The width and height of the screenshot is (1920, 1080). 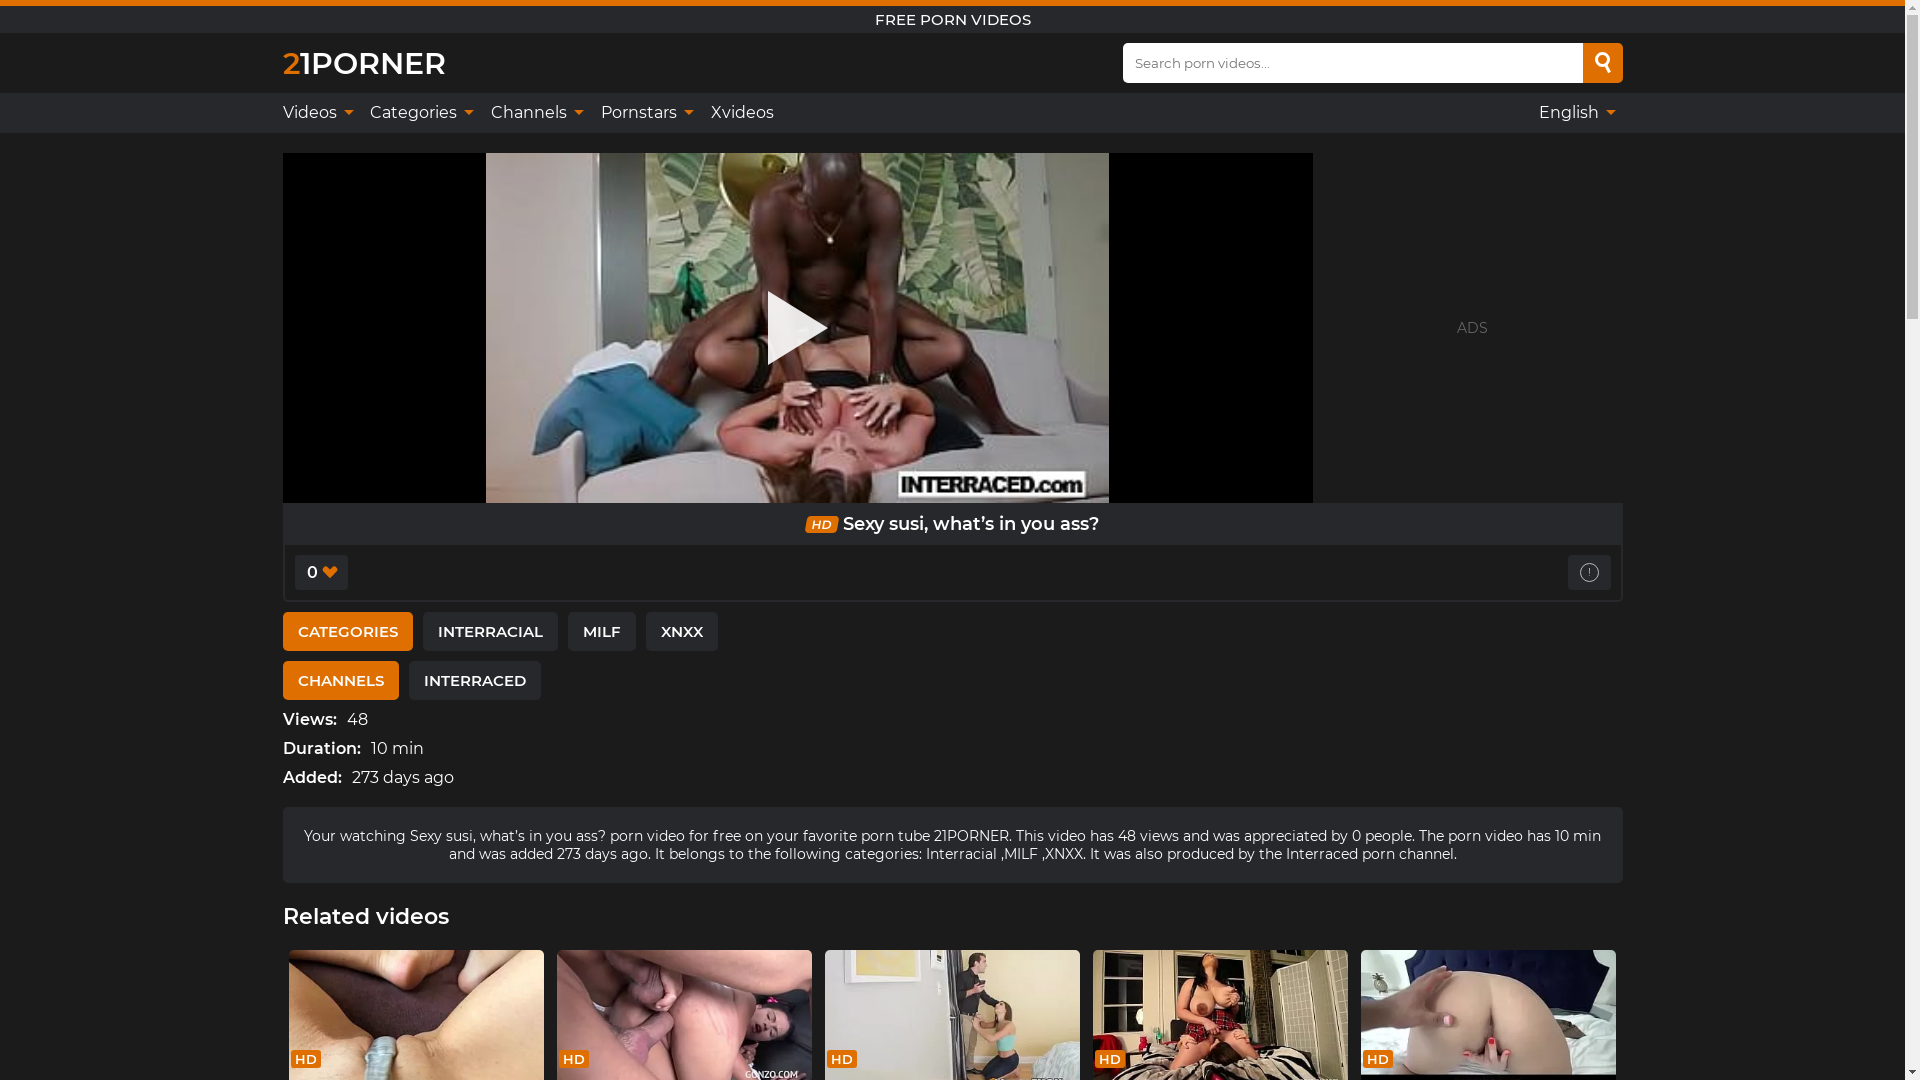 I want to click on XNXX, so click(x=682, y=632).